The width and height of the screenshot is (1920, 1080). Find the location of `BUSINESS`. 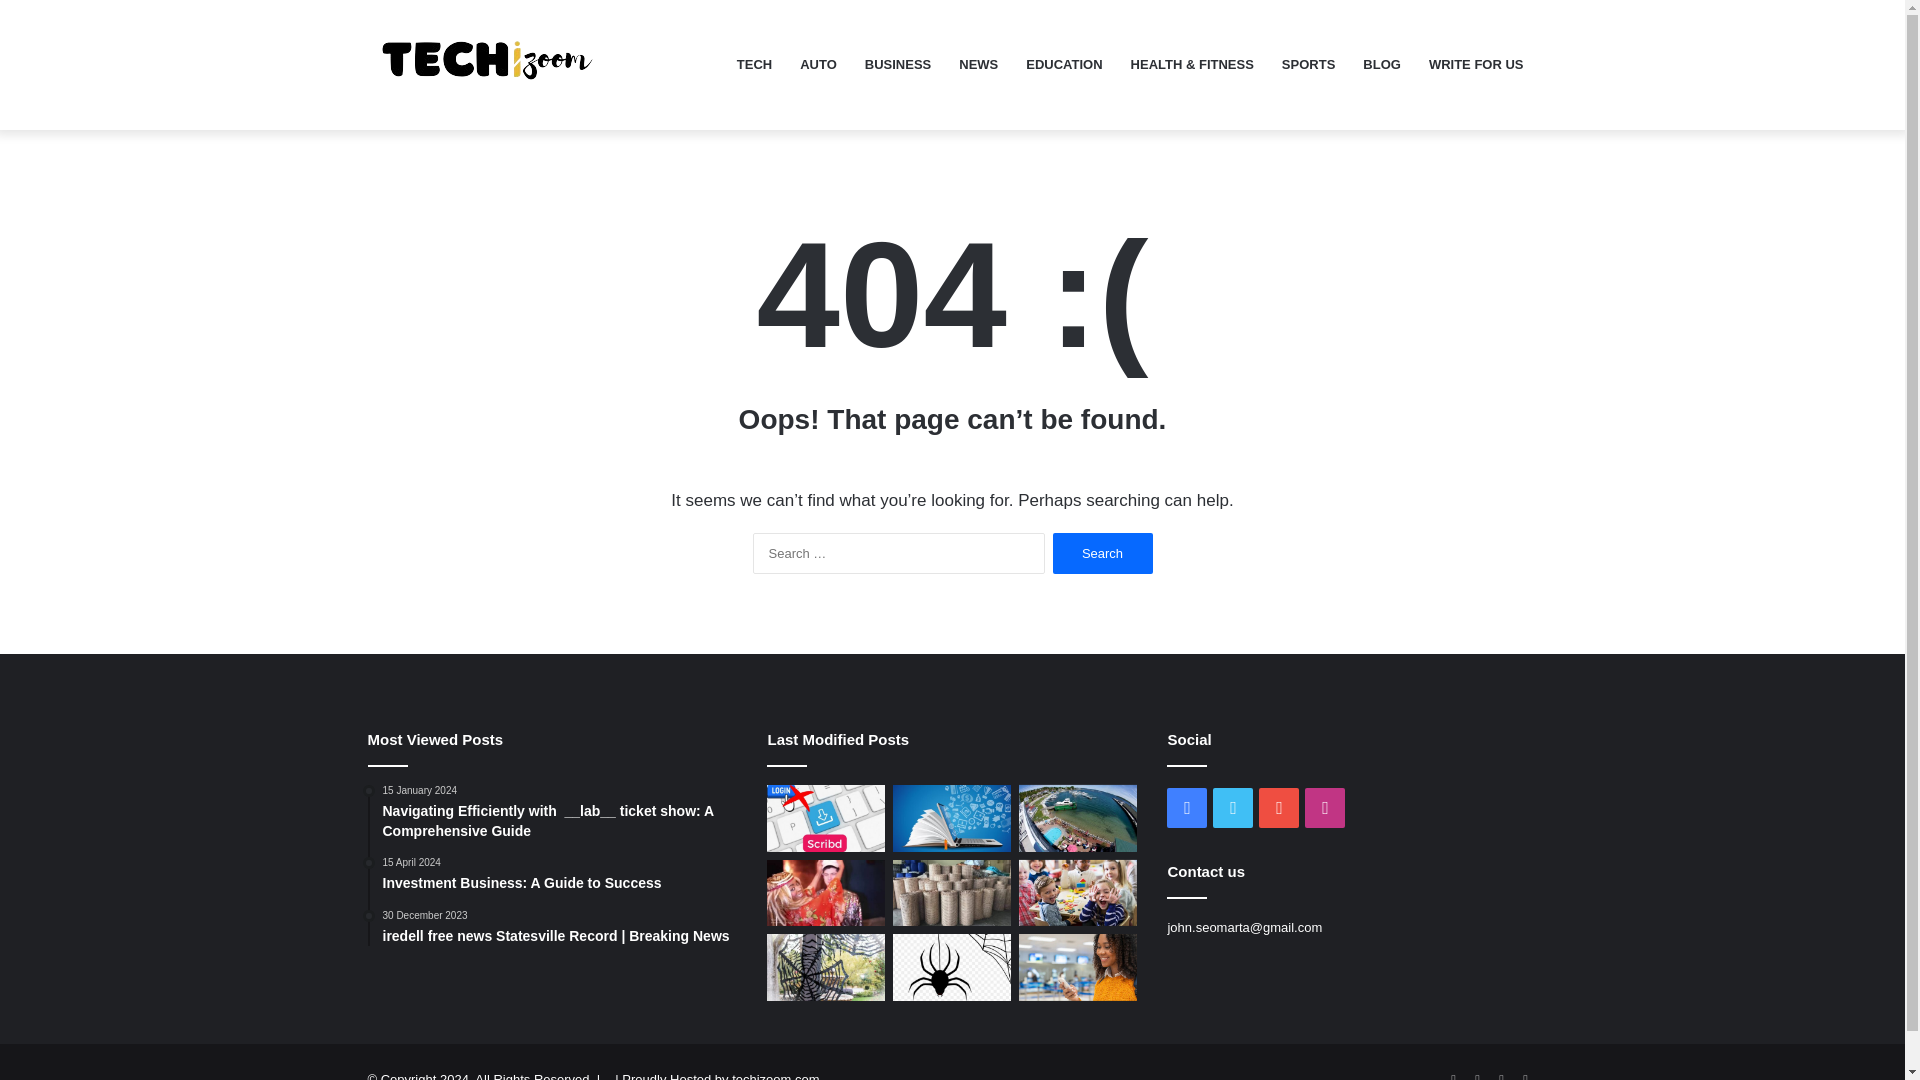

BUSINESS is located at coordinates (897, 64).